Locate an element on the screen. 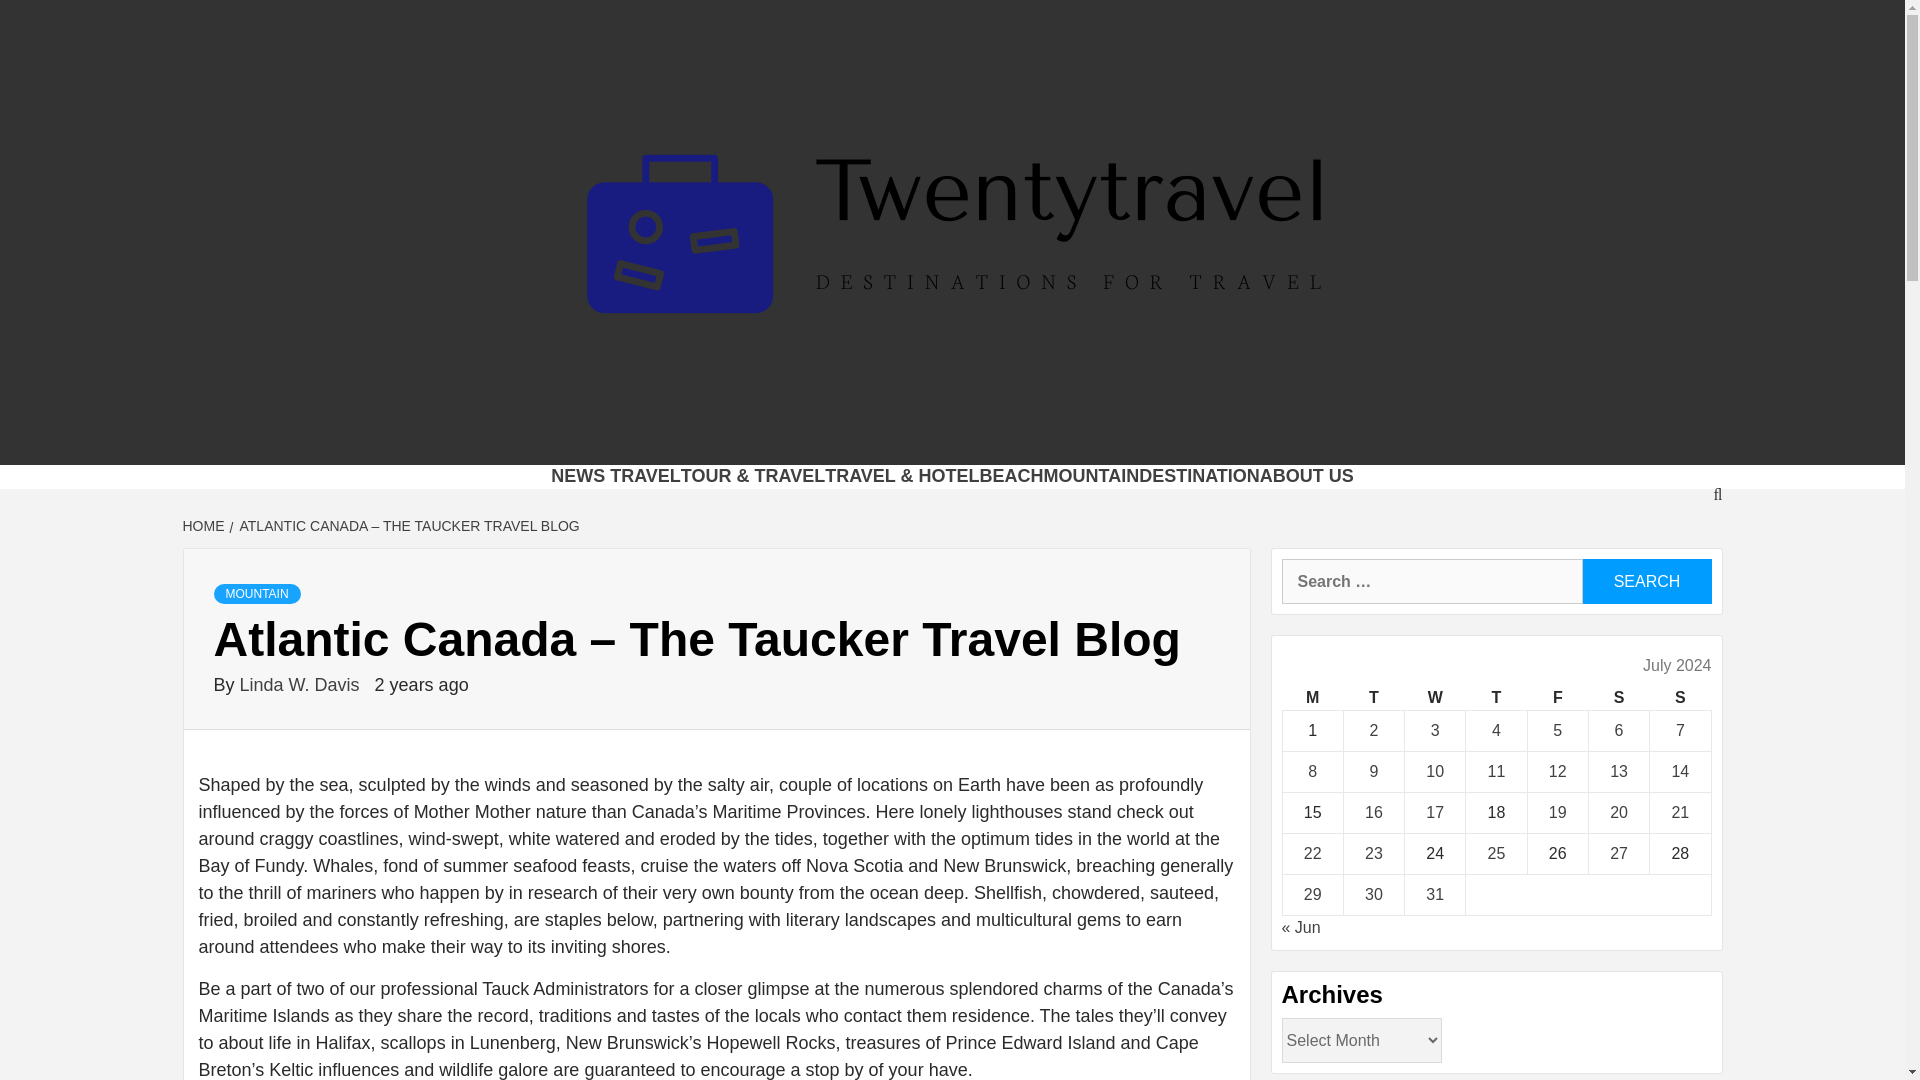 This screenshot has height=1080, width=1920. ABOUT US is located at coordinates (1306, 476).